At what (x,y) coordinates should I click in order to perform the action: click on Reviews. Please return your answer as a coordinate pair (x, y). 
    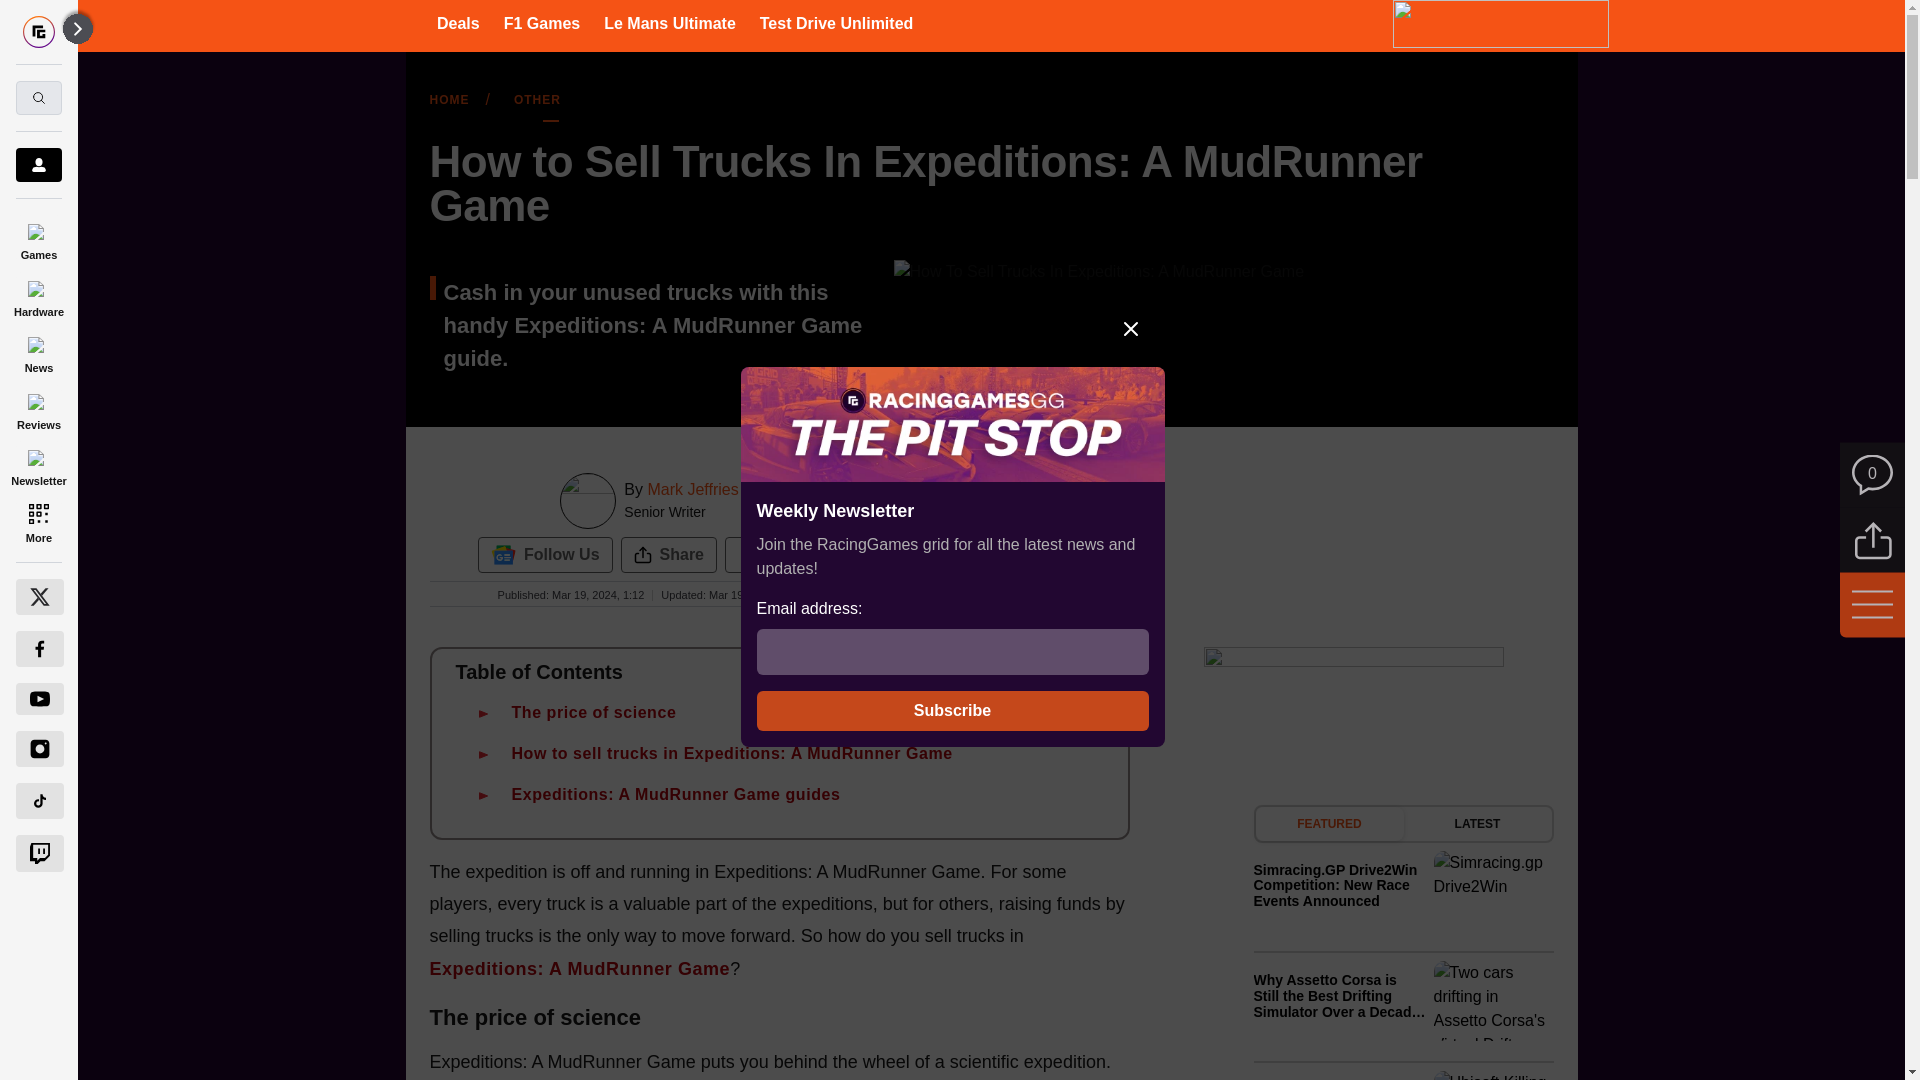
    Looking at the image, I should click on (38, 408).